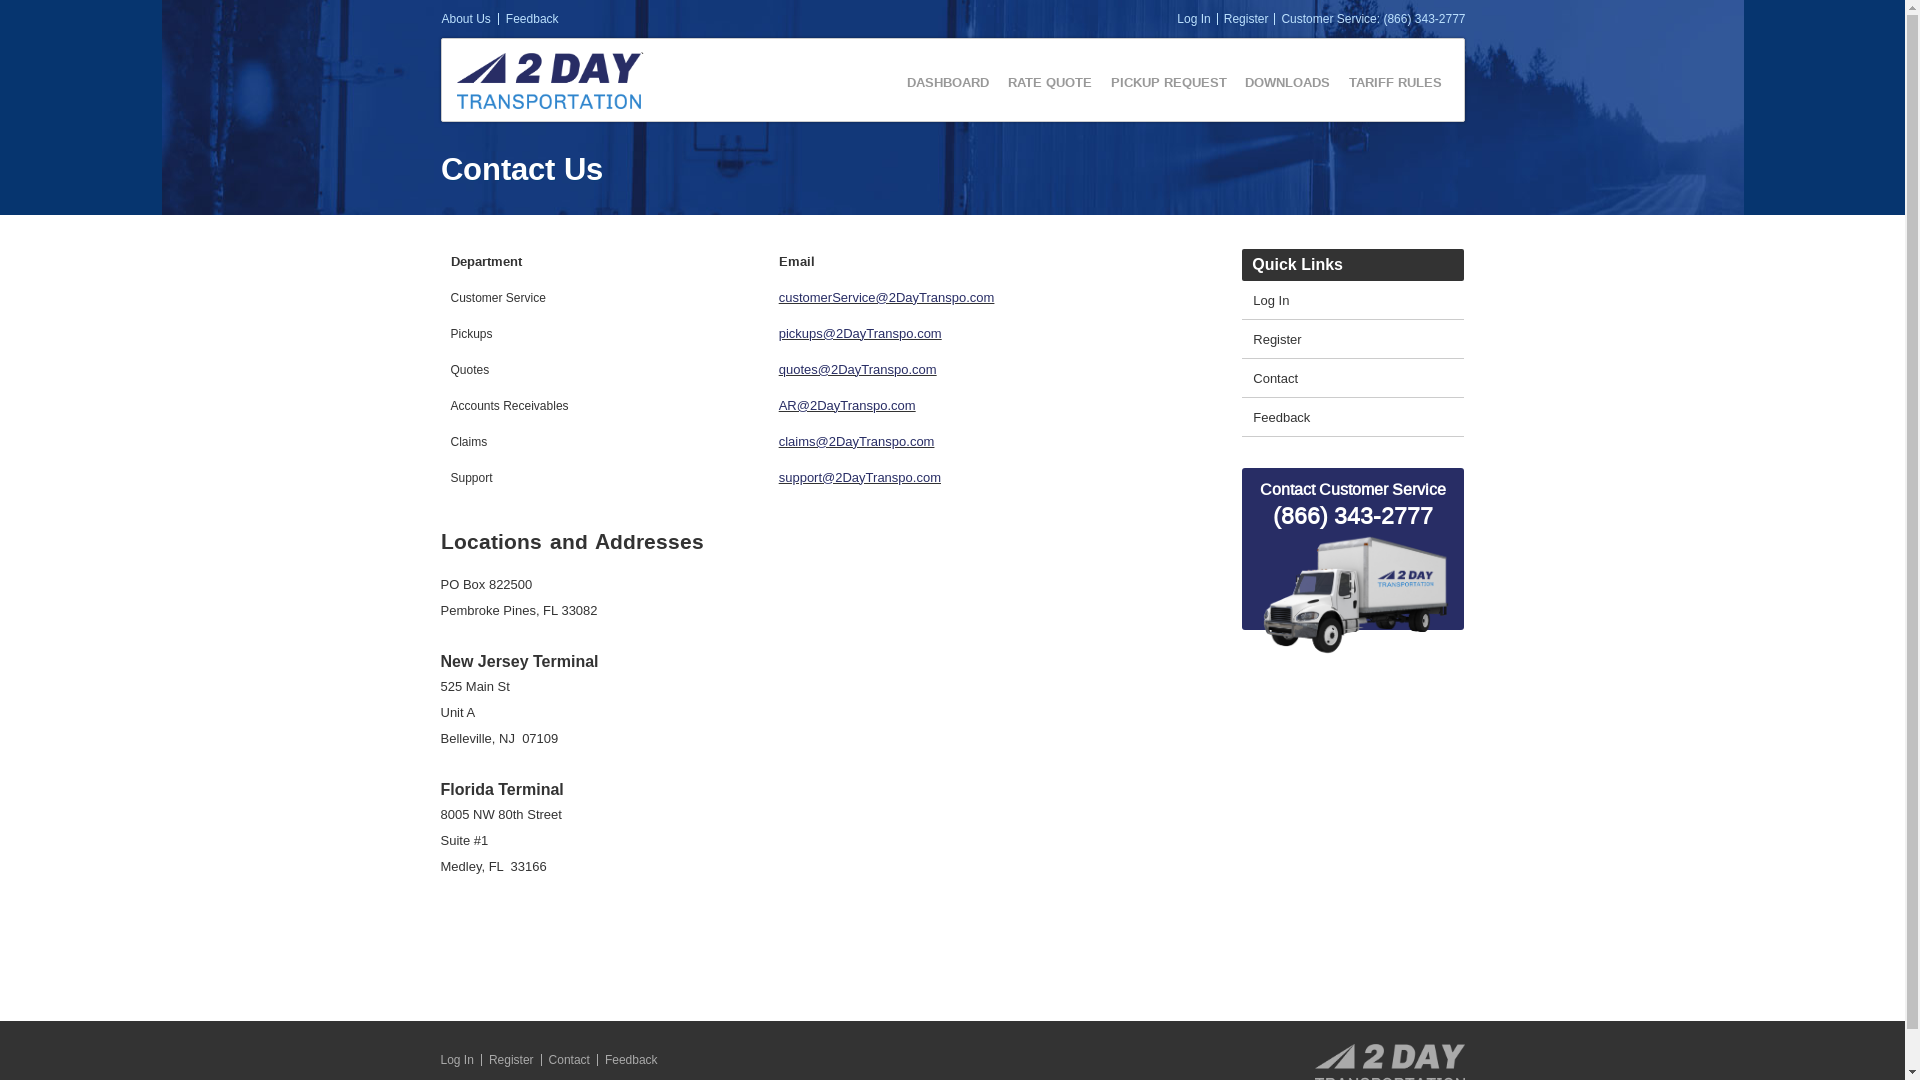 The width and height of the screenshot is (1920, 1080). Describe the element at coordinates (940, 82) in the screenshot. I see `DASHBOARD` at that location.